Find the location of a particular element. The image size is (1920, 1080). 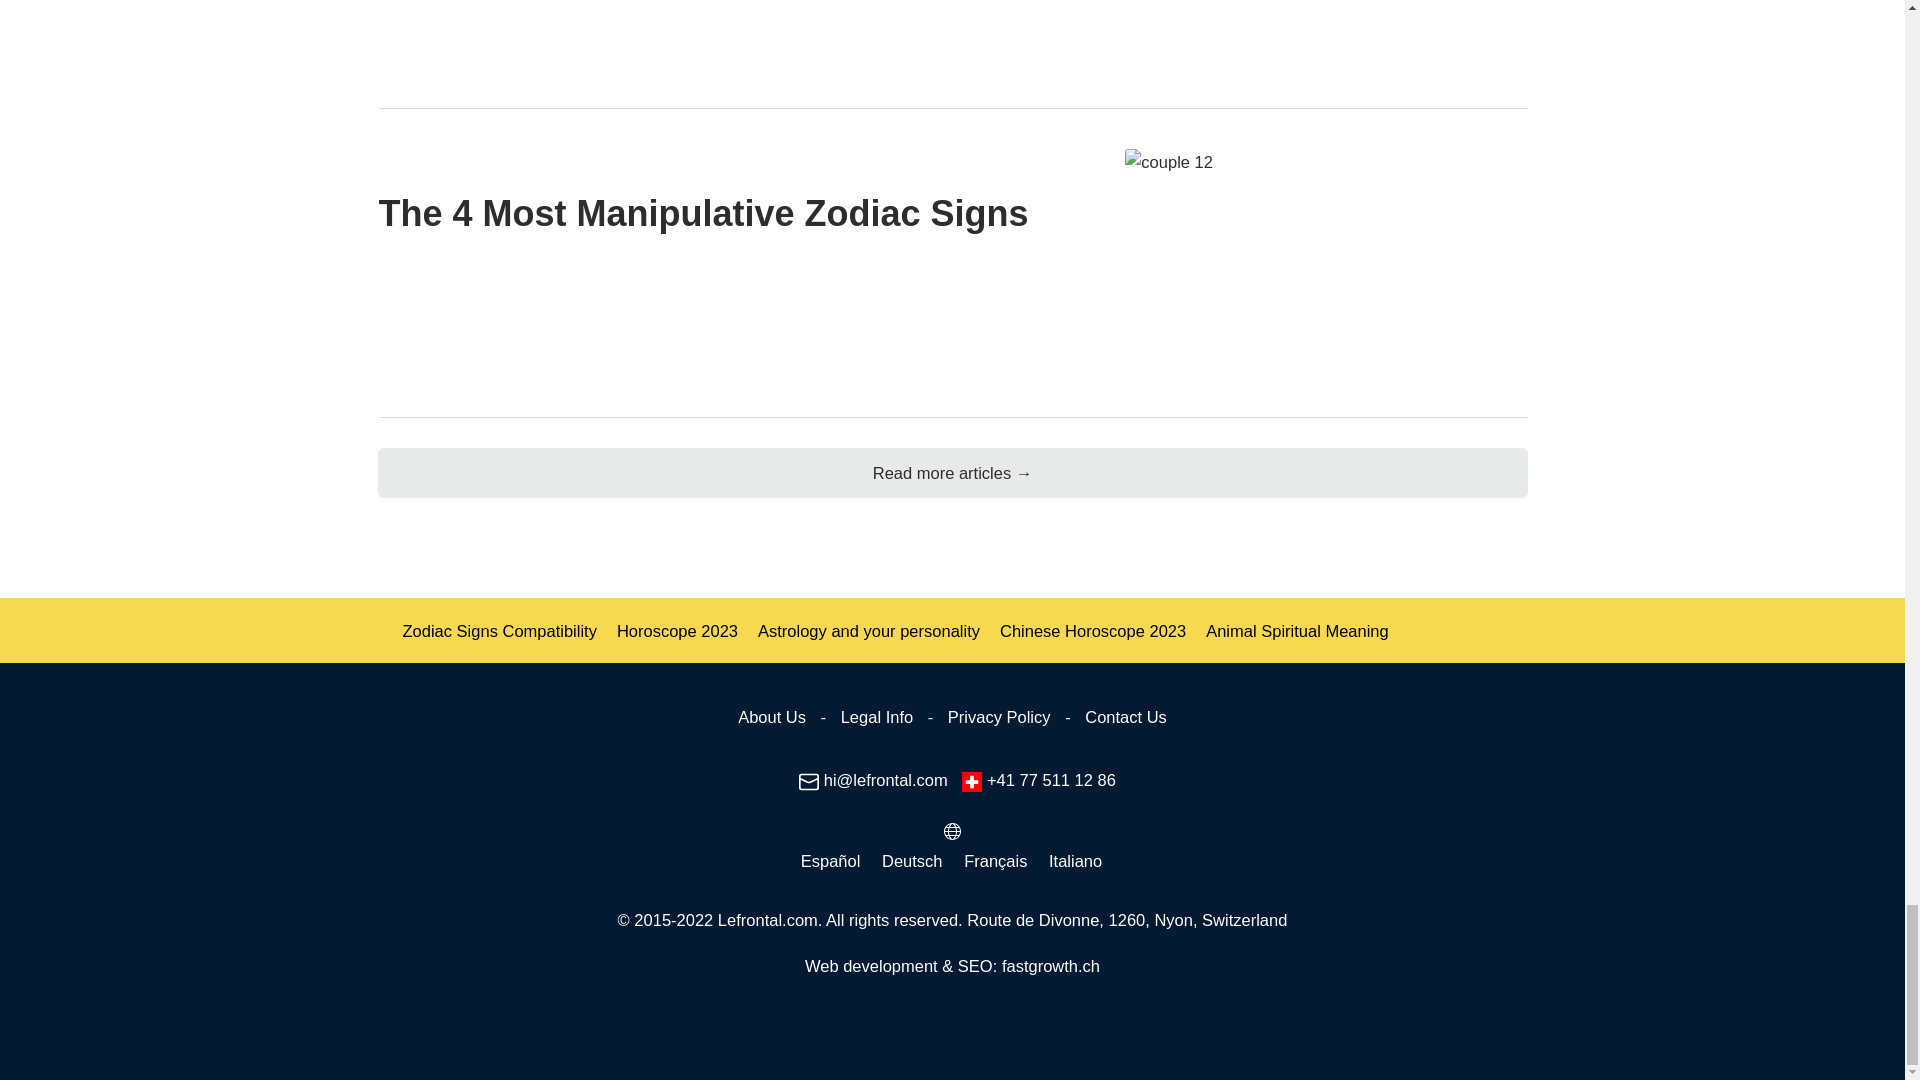

fastgrowth.ch is located at coordinates (1051, 966).